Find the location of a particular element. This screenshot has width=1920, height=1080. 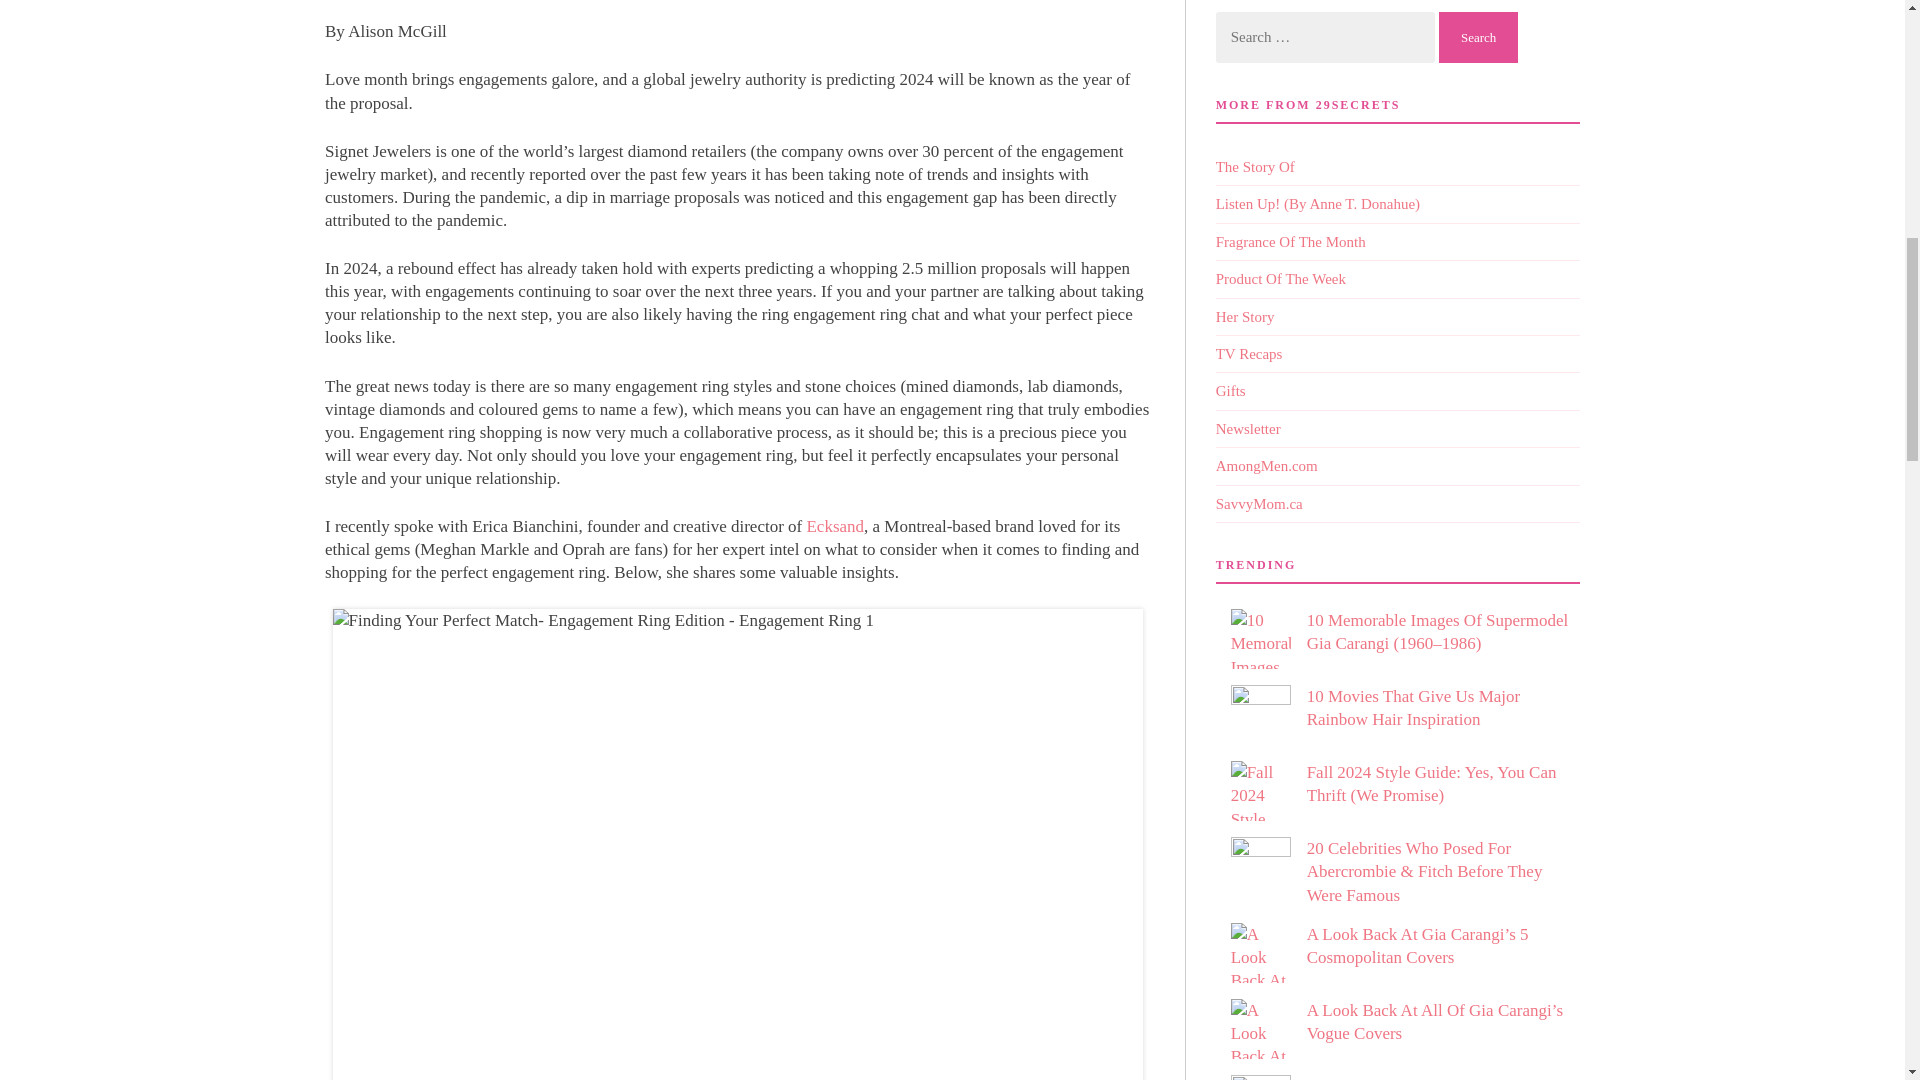

Search is located at coordinates (1478, 36).